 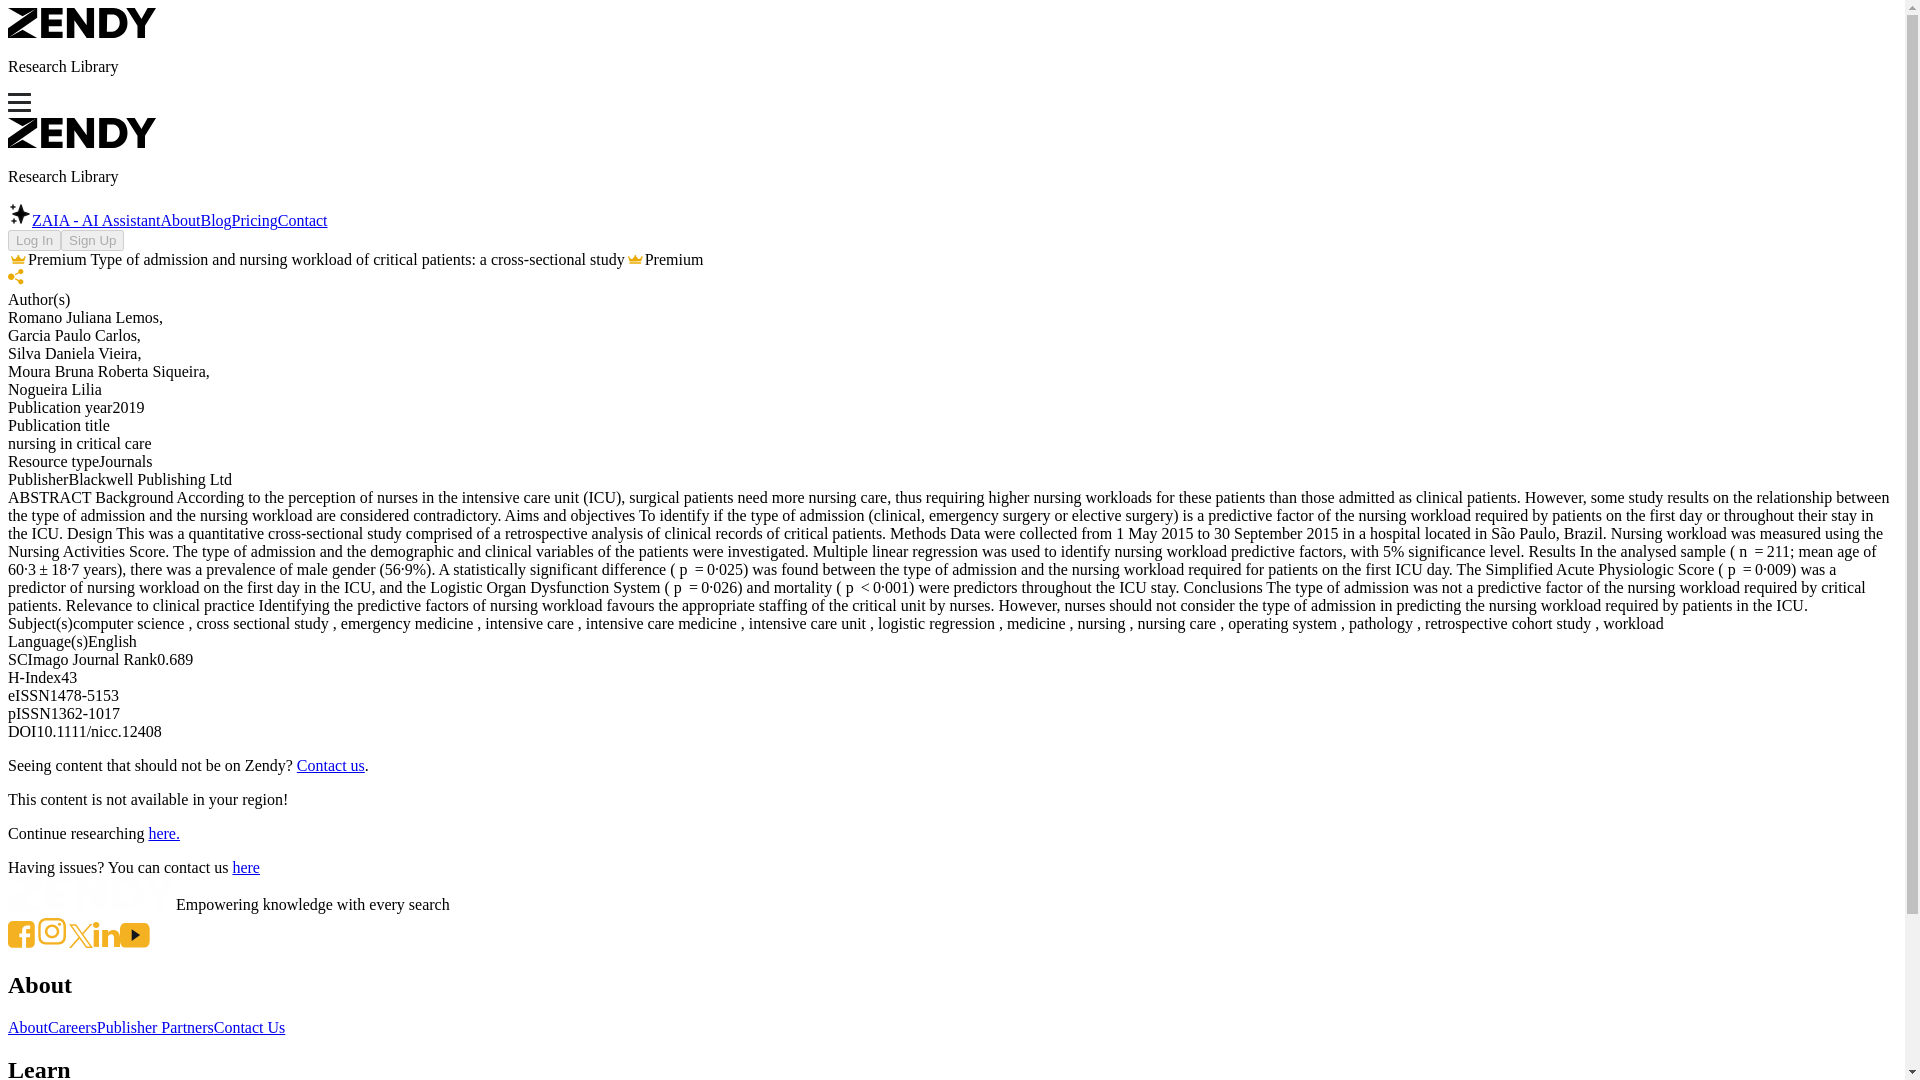 What do you see at coordinates (83, 220) in the screenshot?
I see `ZAIA - AI Assistant` at bounding box center [83, 220].